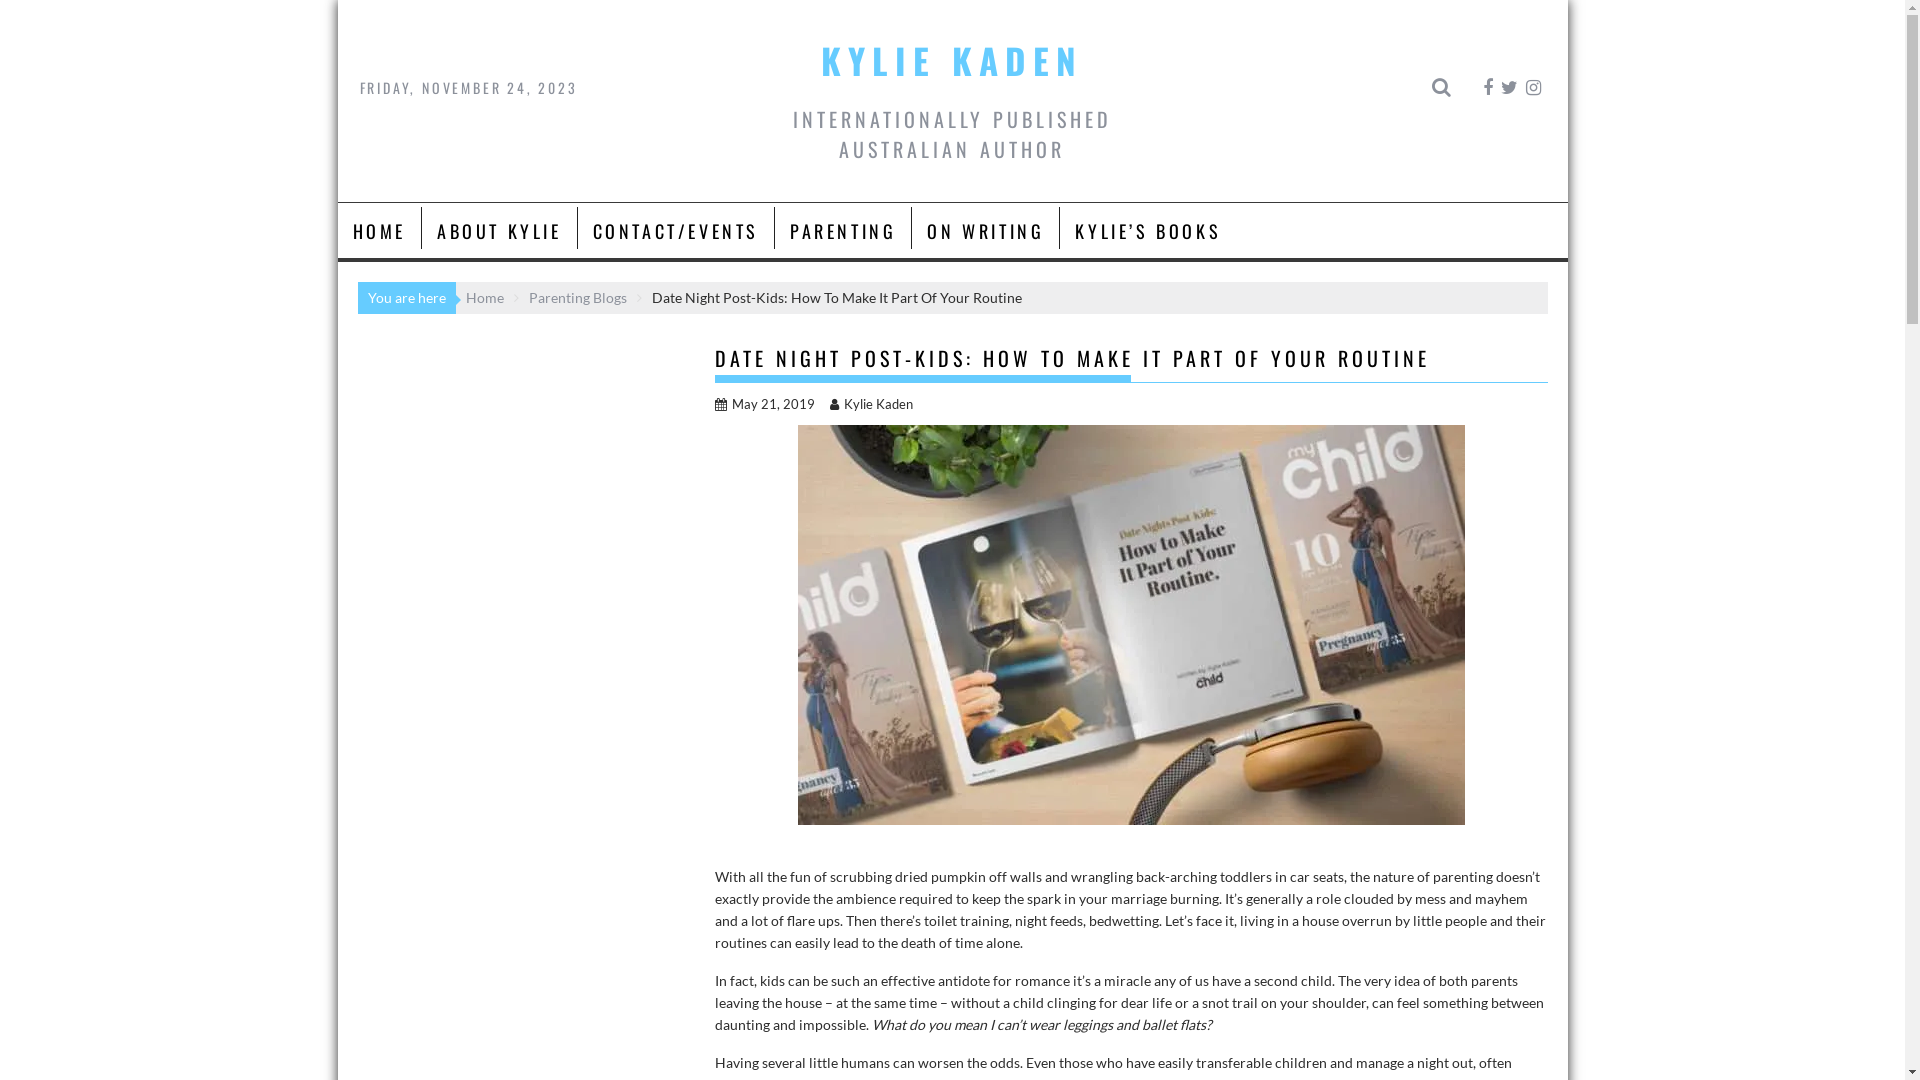 This screenshot has width=1920, height=1080. I want to click on ABOUT KYLIE, so click(500, 231).